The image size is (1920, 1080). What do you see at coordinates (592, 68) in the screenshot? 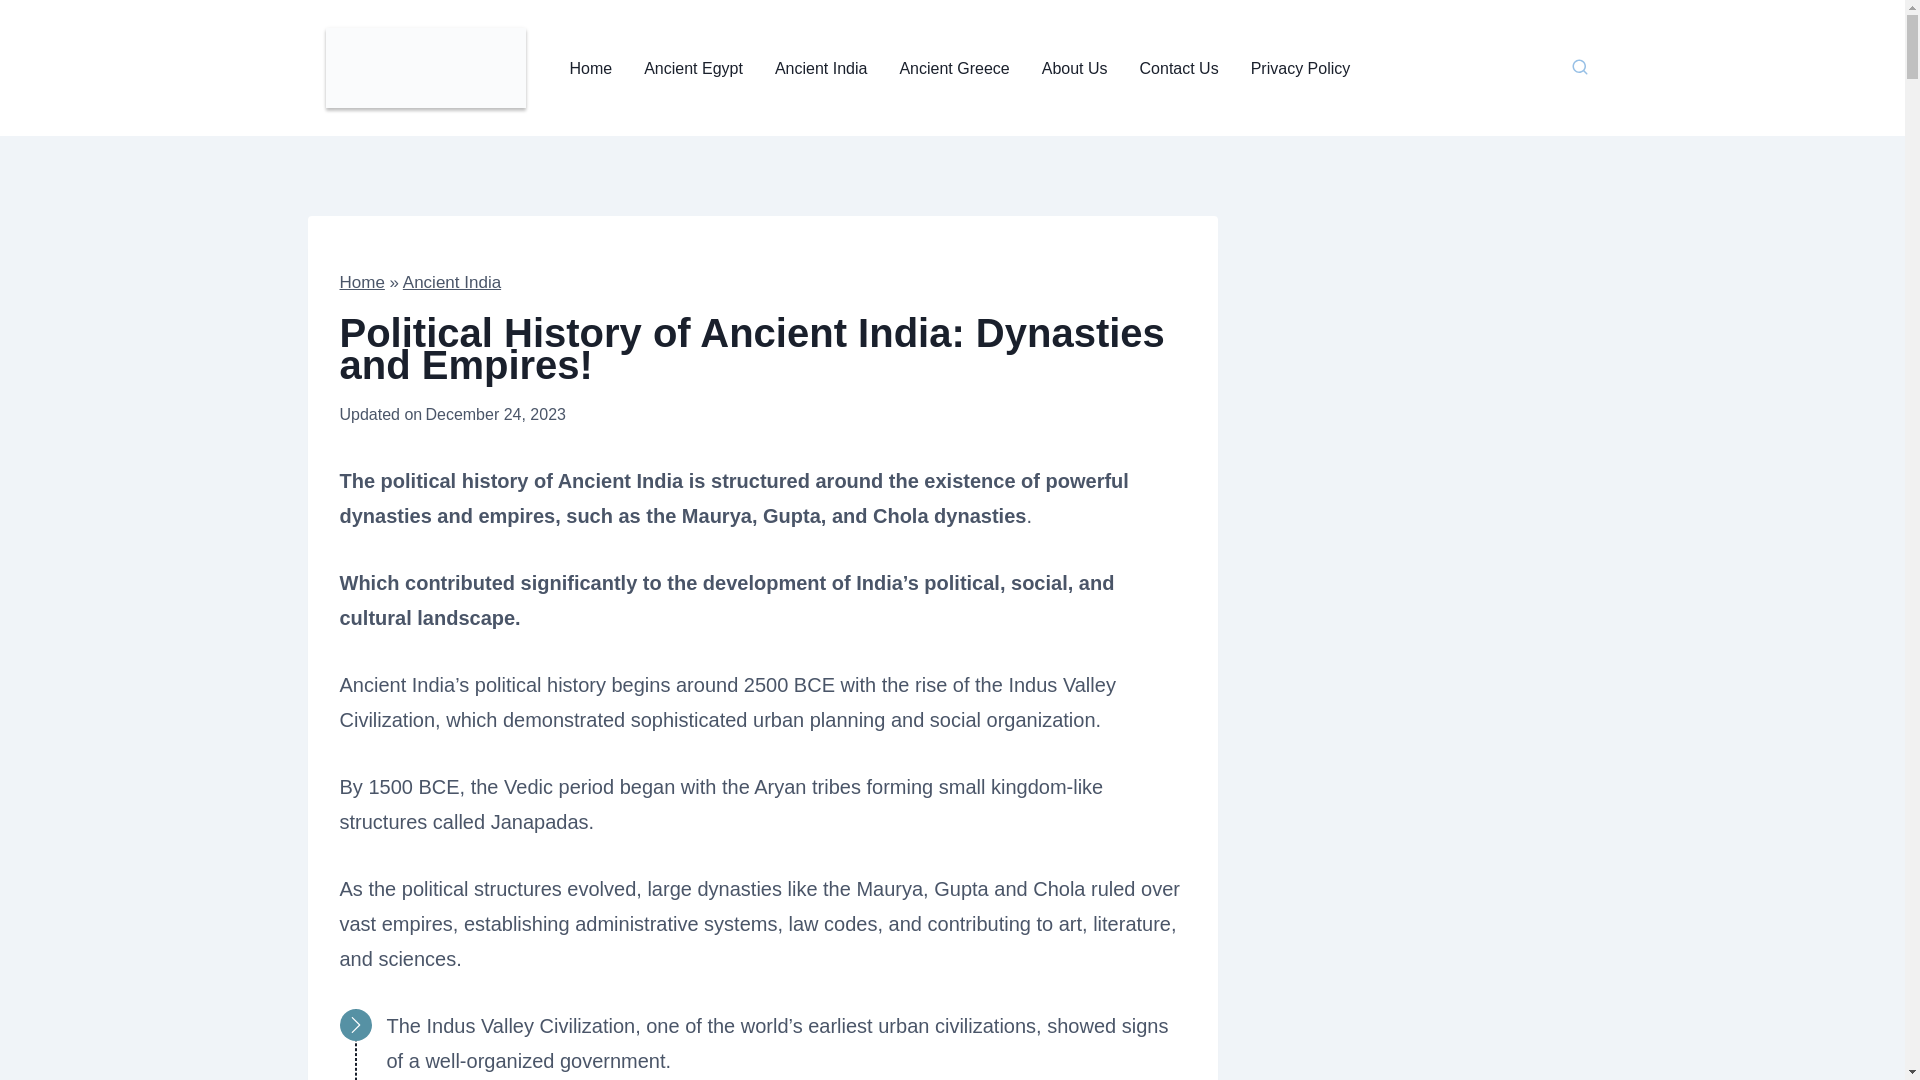
I see `Home` at bounding box center [592, 68].